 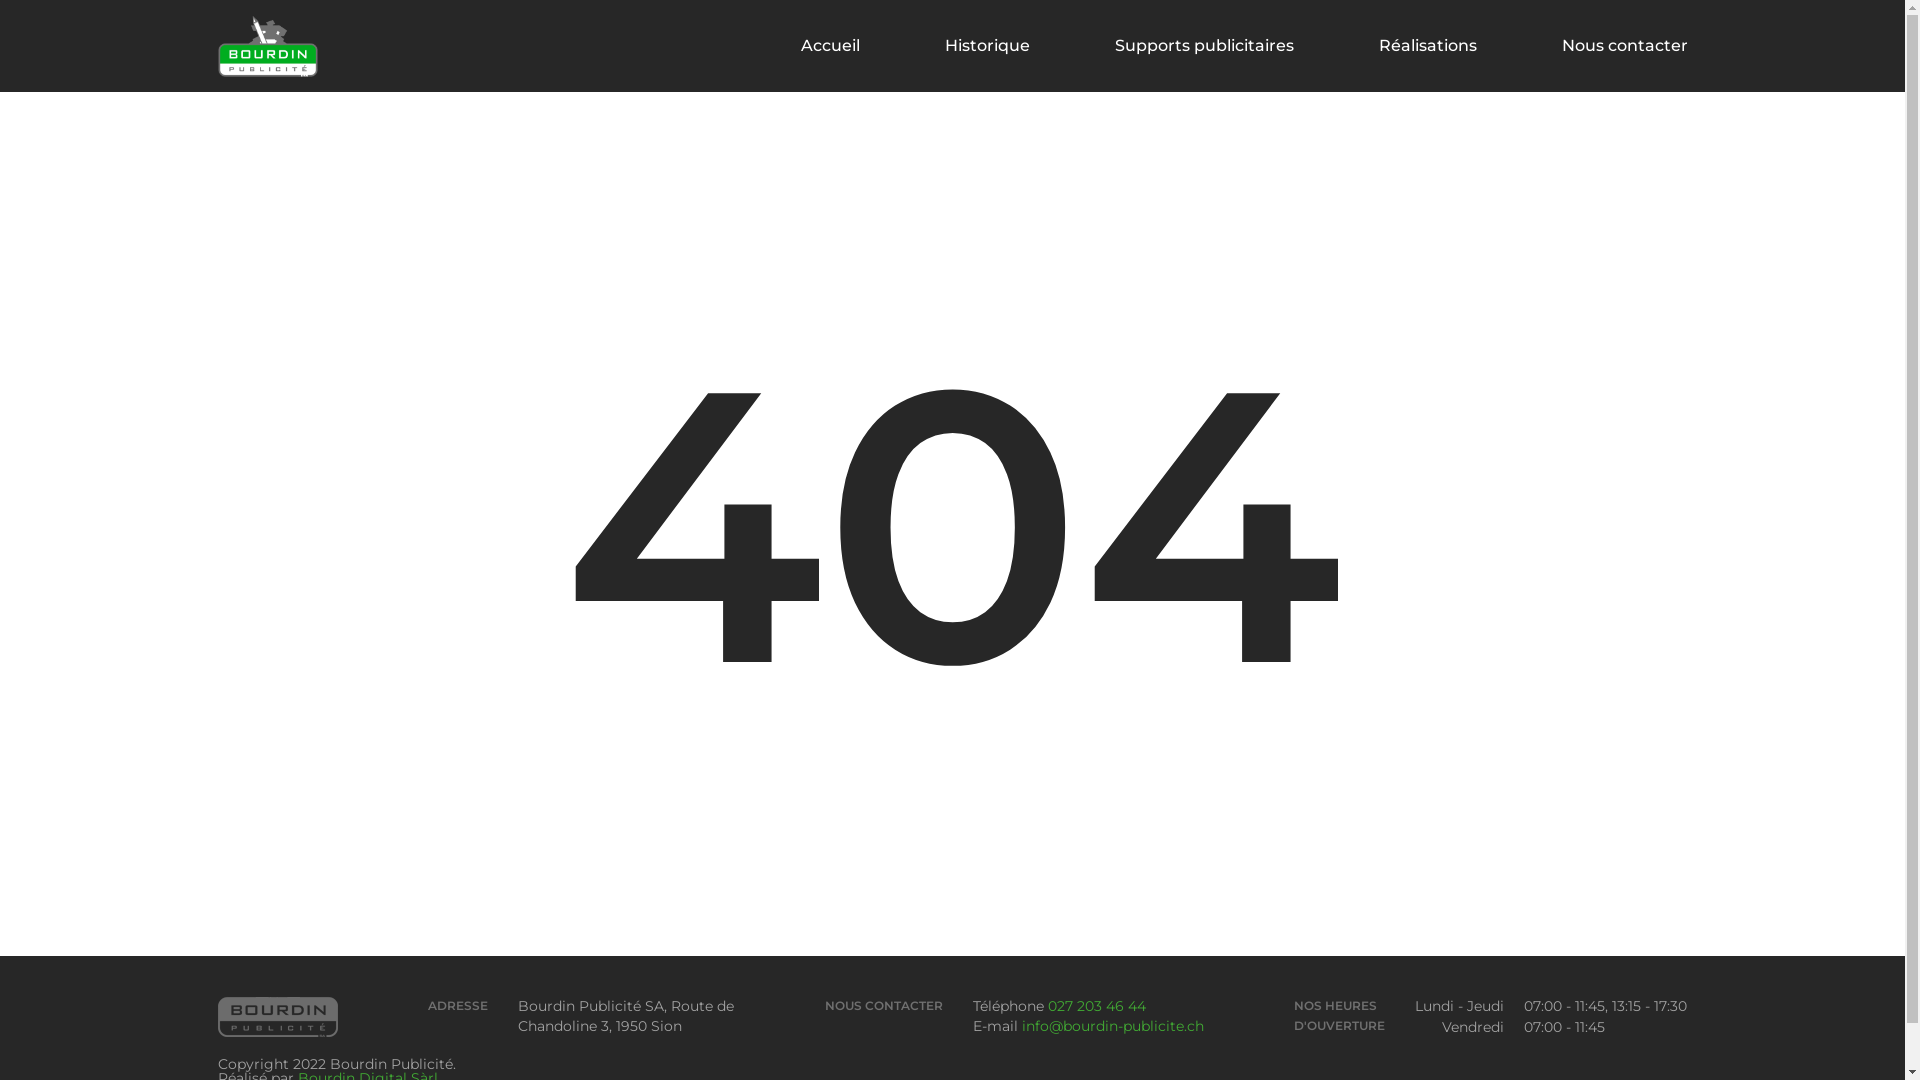 What do you see at coordinates (830, 46) in the screenshot?
I see `Accueil` at bounding box center [830, 46].